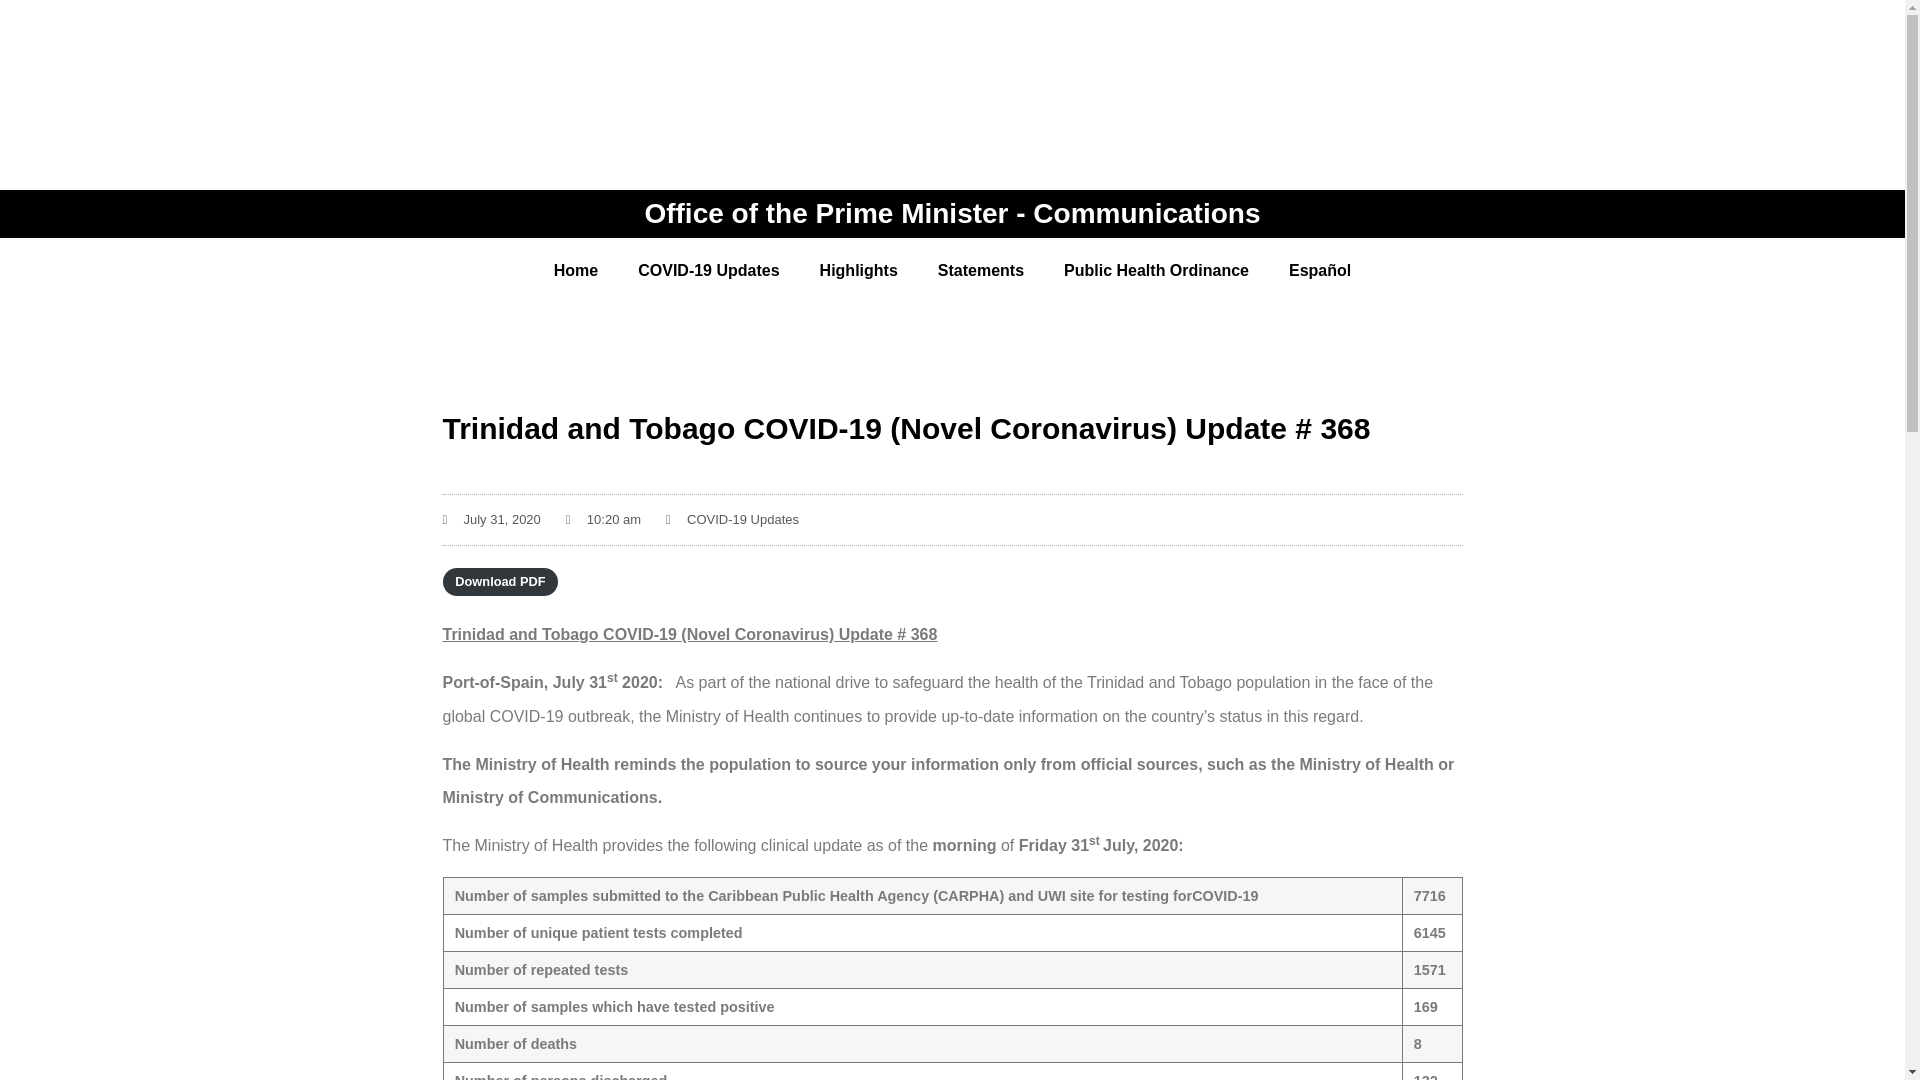 This screenshot has height=1080, width=1920. What do you see at coordinates (980, 270) in the screenshot?
I see `Statements` at bounding box center [980, 270].